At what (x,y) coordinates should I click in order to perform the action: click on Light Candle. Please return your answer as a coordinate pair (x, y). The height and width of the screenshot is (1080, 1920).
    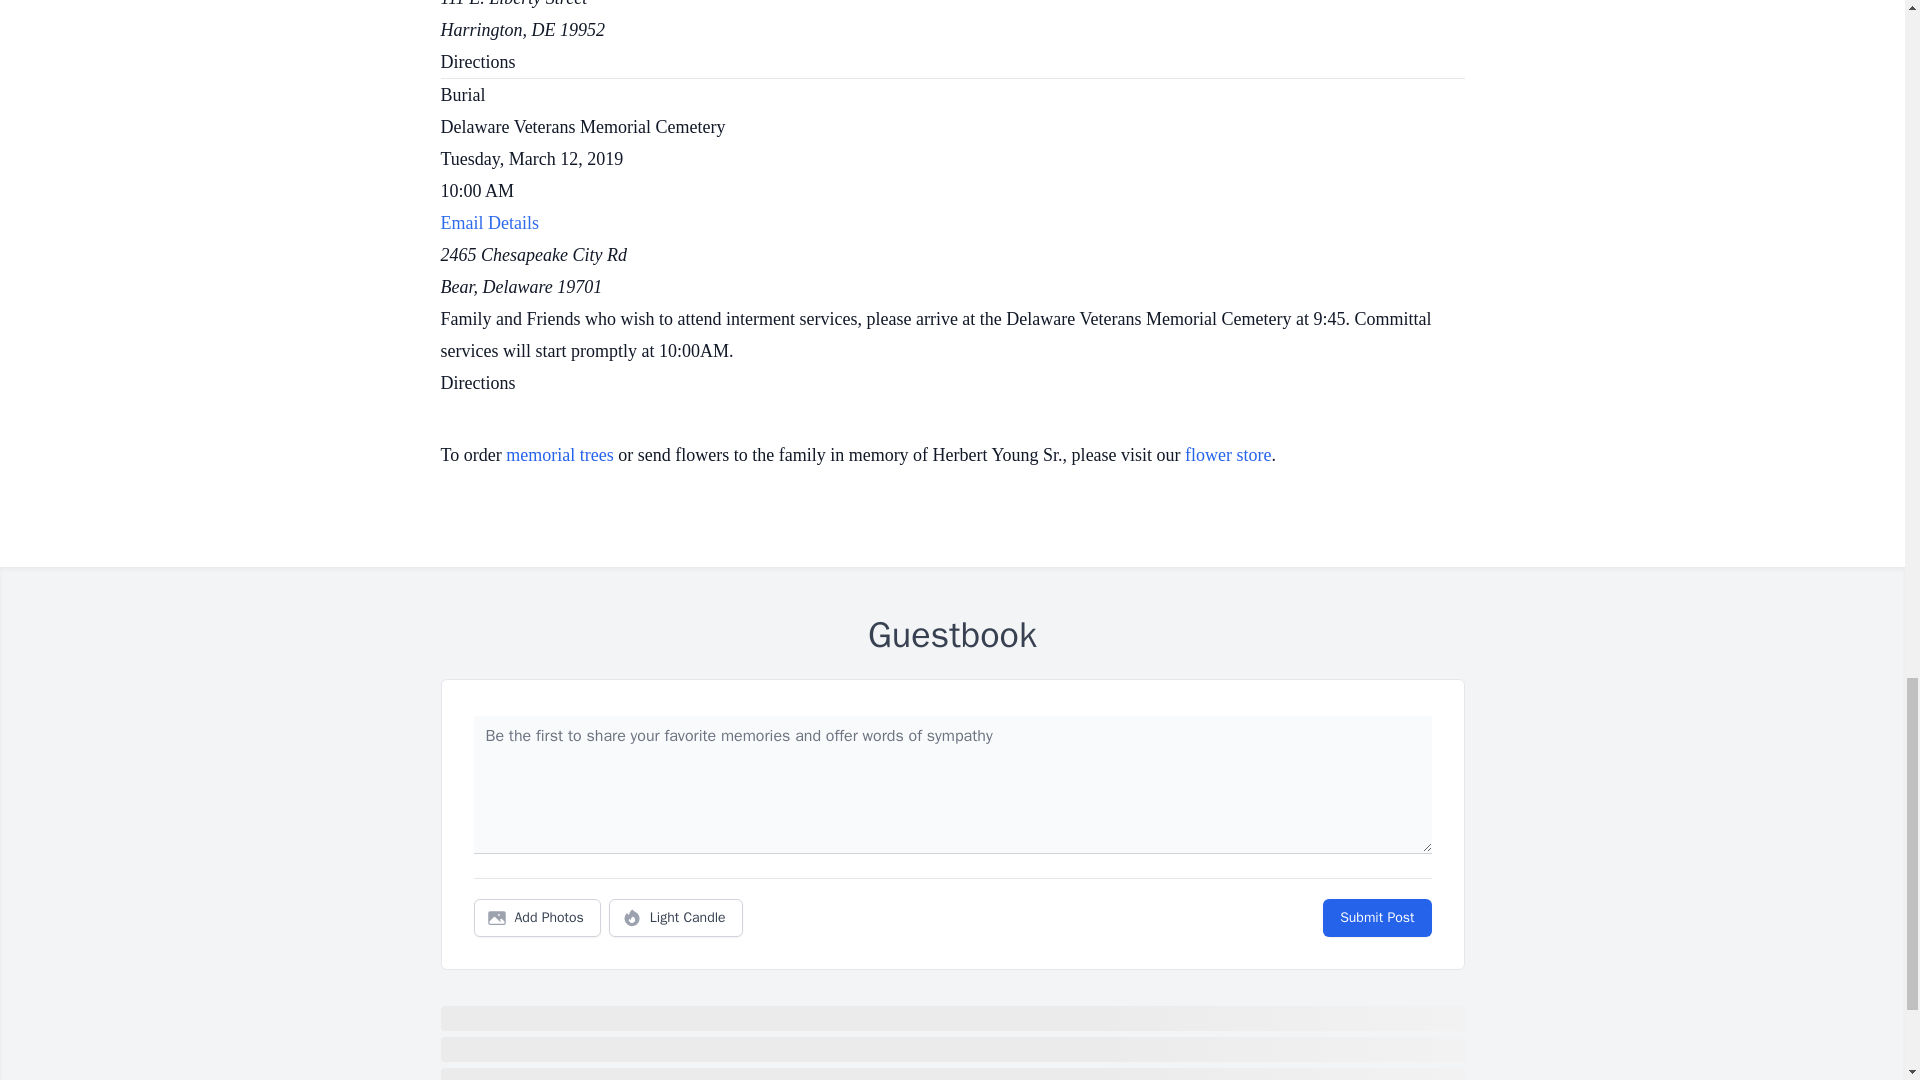
    Looking at the image, I should click on (676, 918).